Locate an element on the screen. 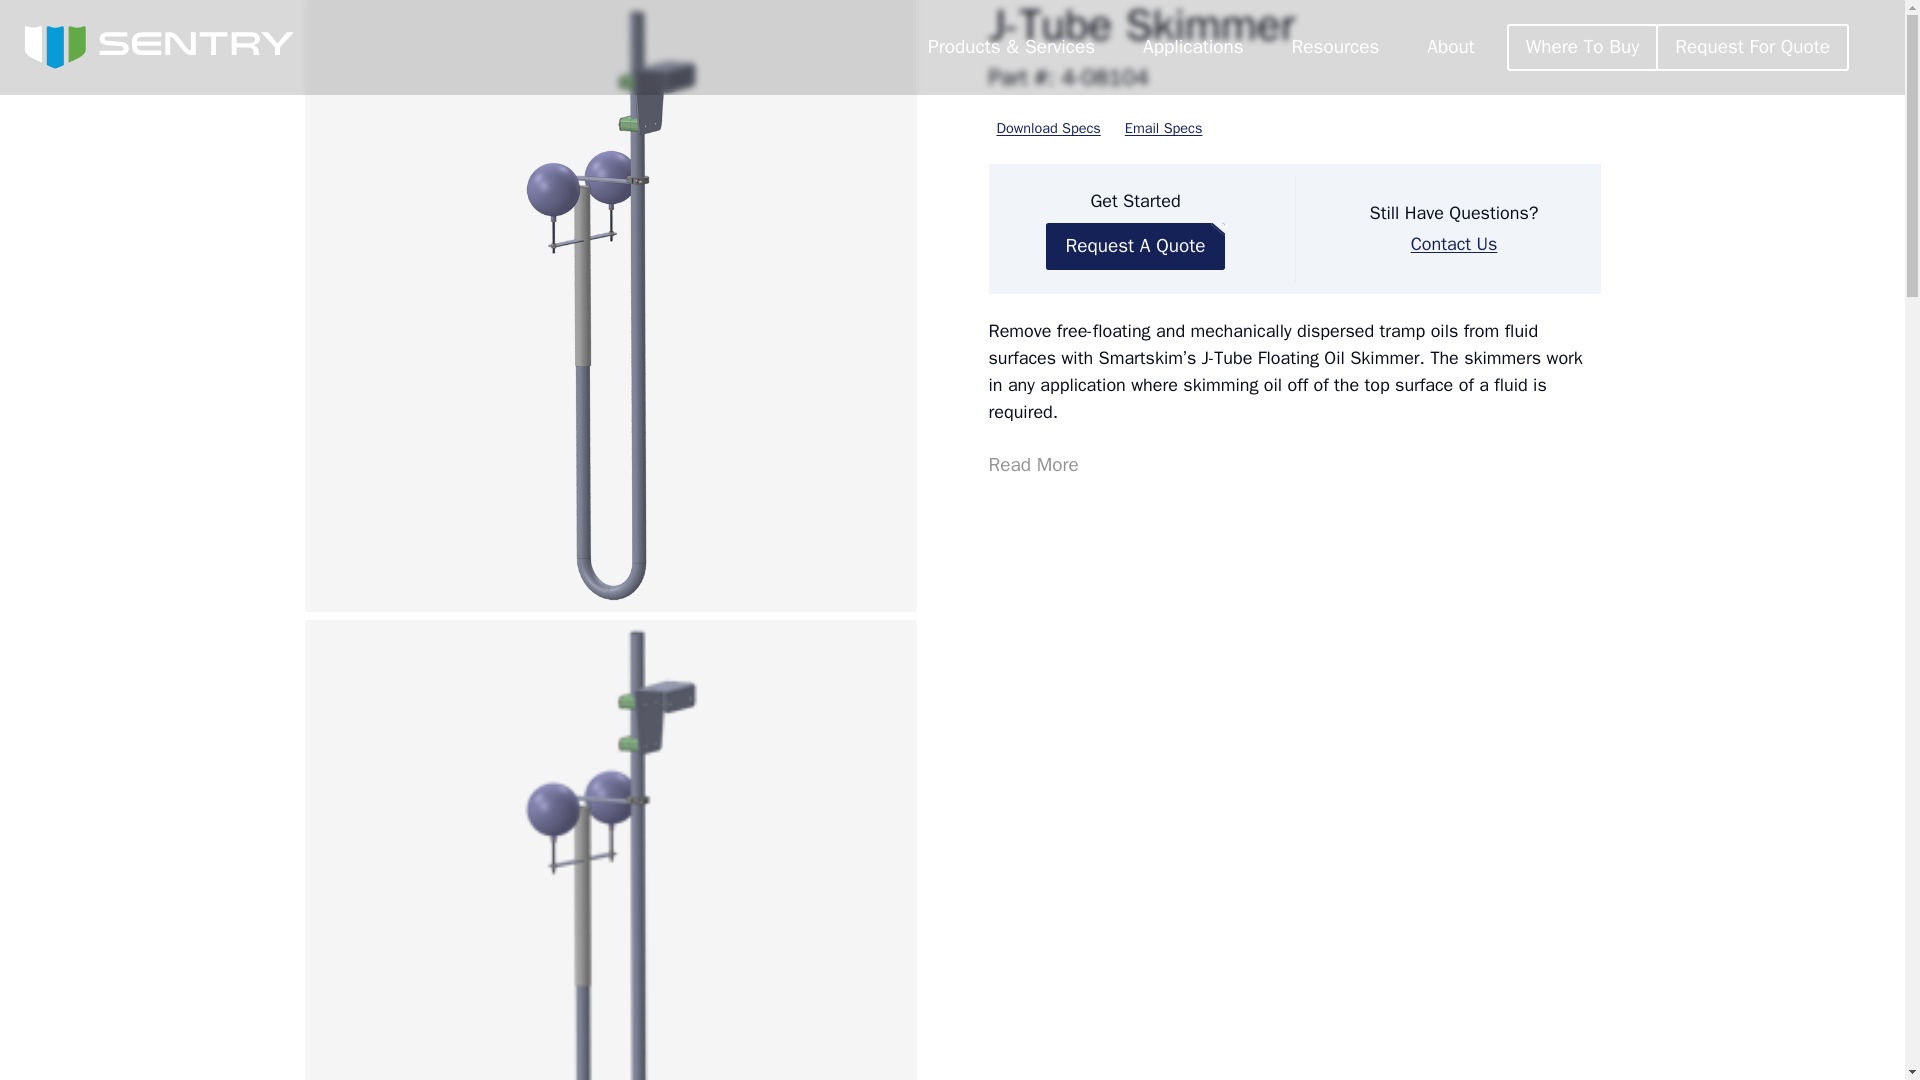 The width and height of the screenshot is (1920, 1080). Contact Us is located at coordinates (1454, 244).